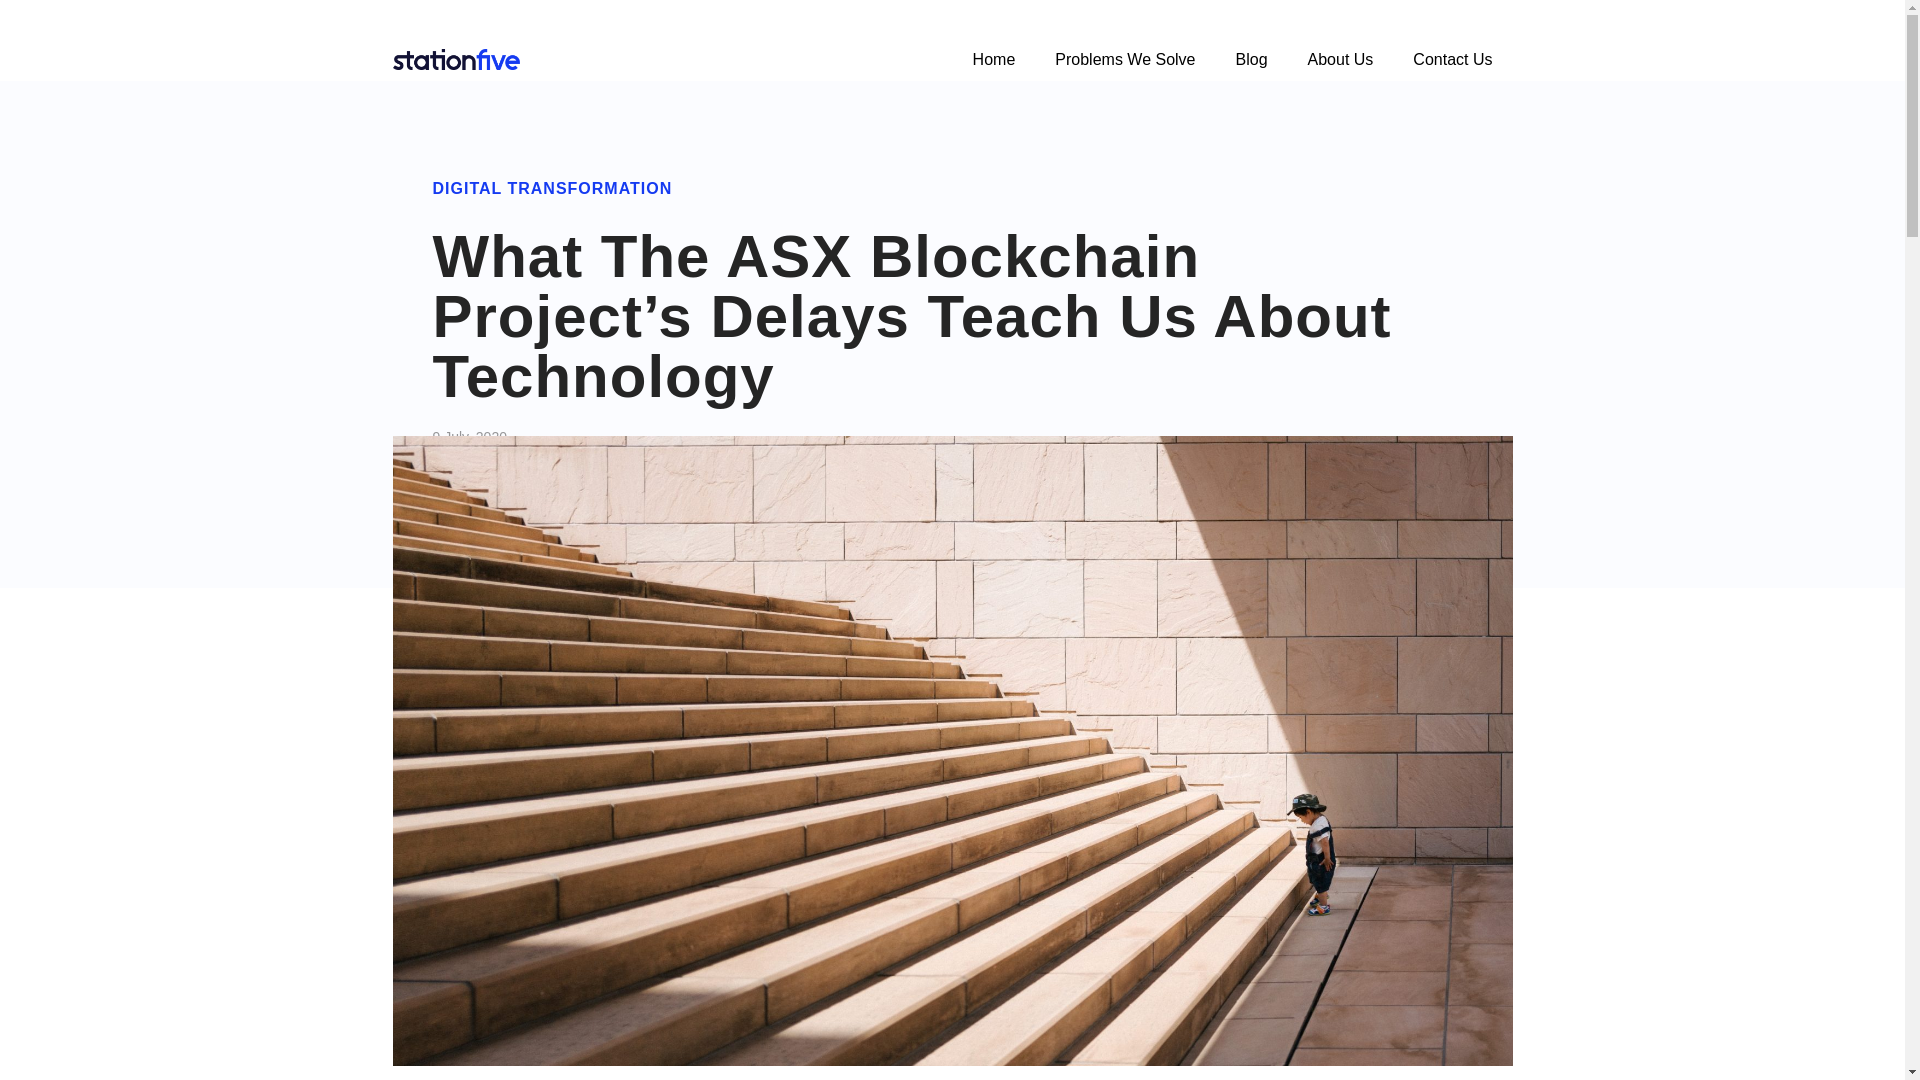 This screenshot has height=1080, width=1920. Describe the element at coordinates (552, 188) in the screenshot. I see `DIGITAL TRANSFORMATION` at that location.